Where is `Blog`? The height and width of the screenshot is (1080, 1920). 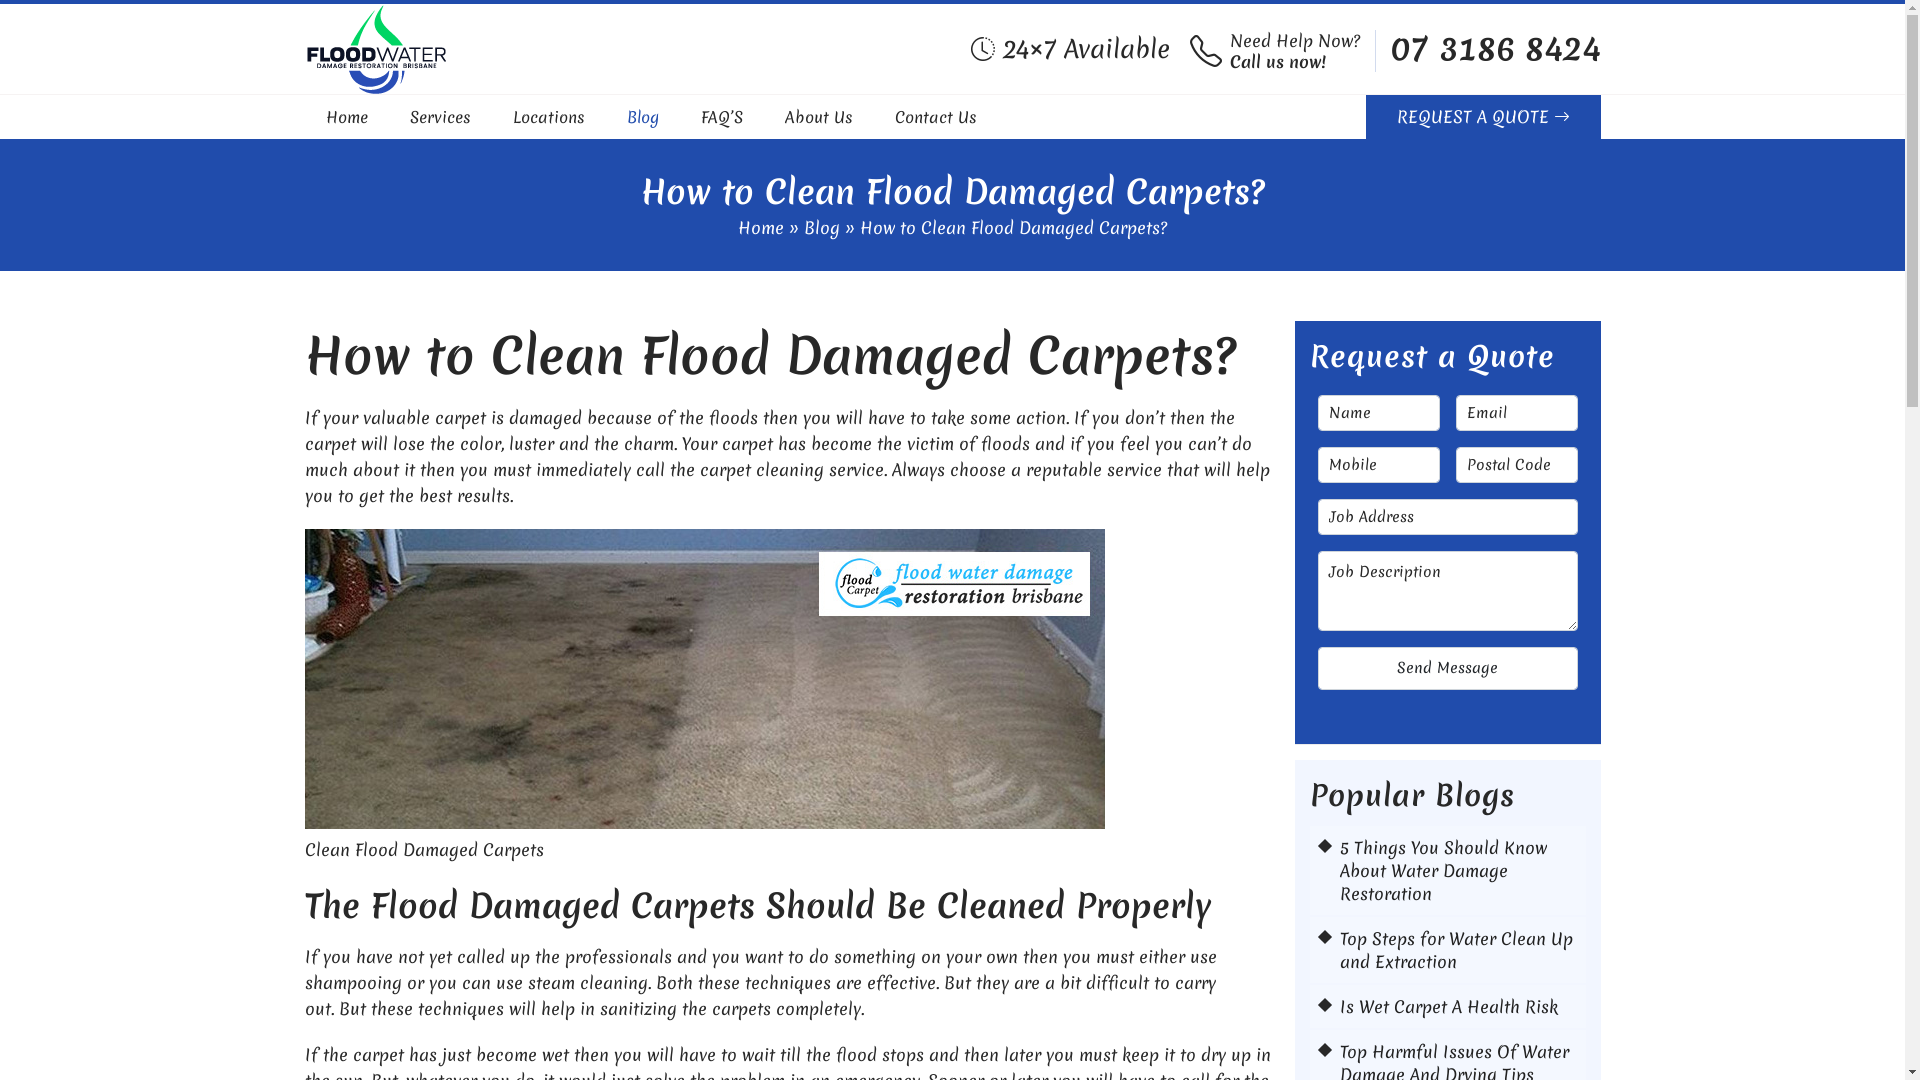 Blog is located at coordinates (822, 228).